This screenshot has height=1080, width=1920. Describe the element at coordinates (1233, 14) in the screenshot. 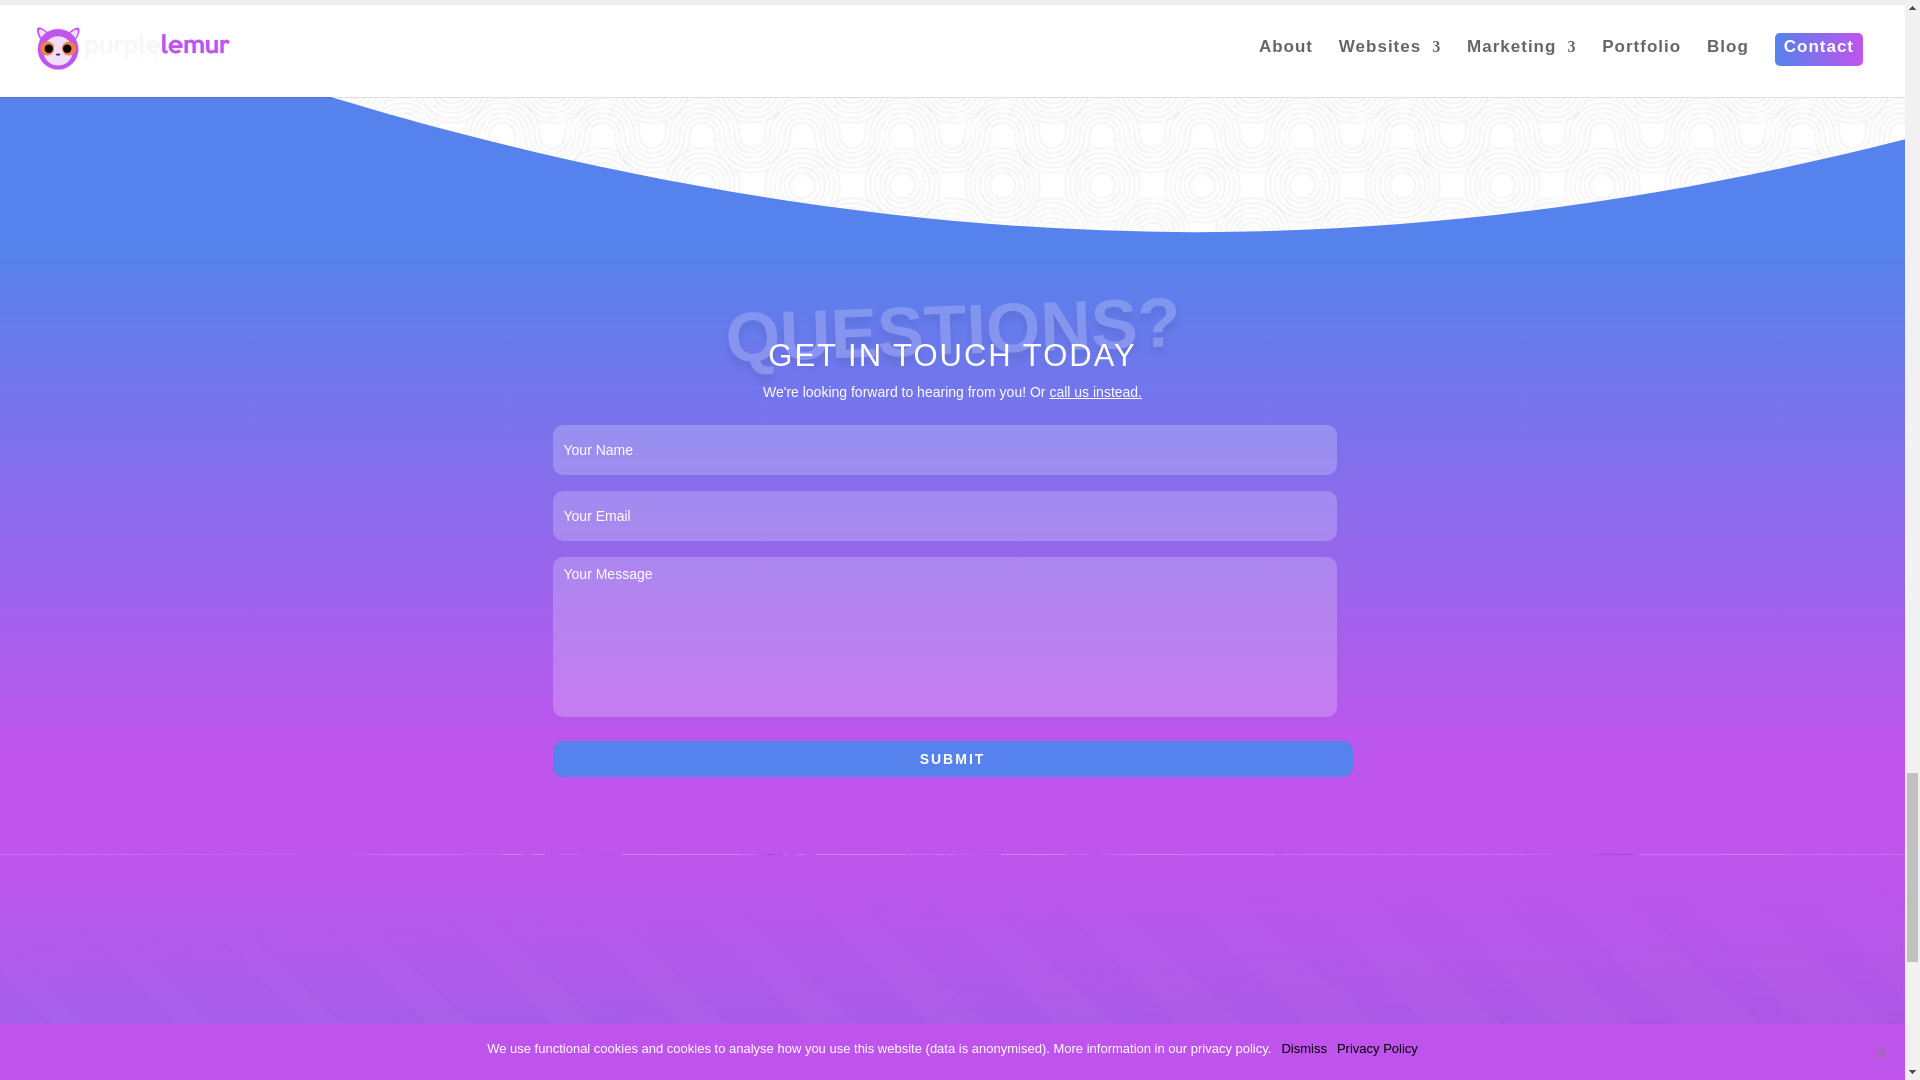

I see `Posts by Natasha` at that location.